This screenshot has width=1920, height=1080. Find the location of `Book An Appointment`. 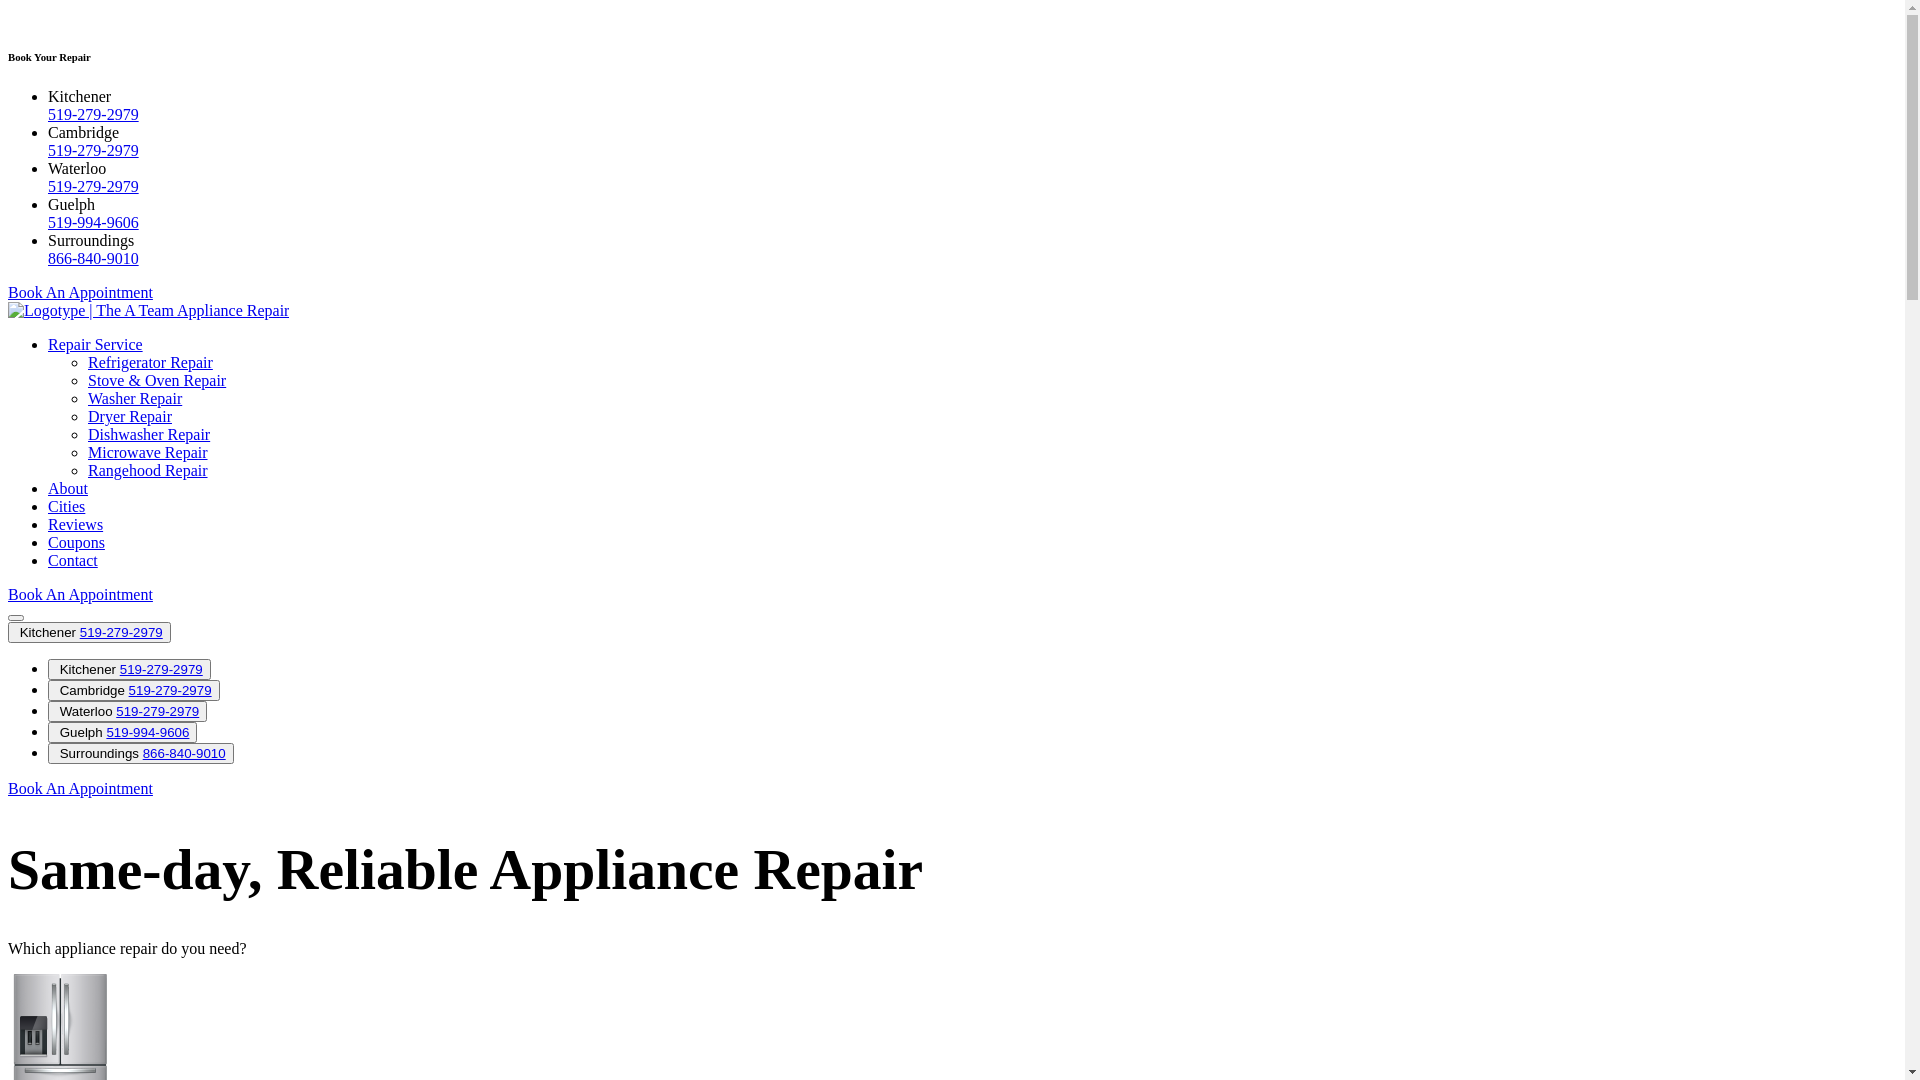

Book An Appointment is located at coordinates (80, 594).